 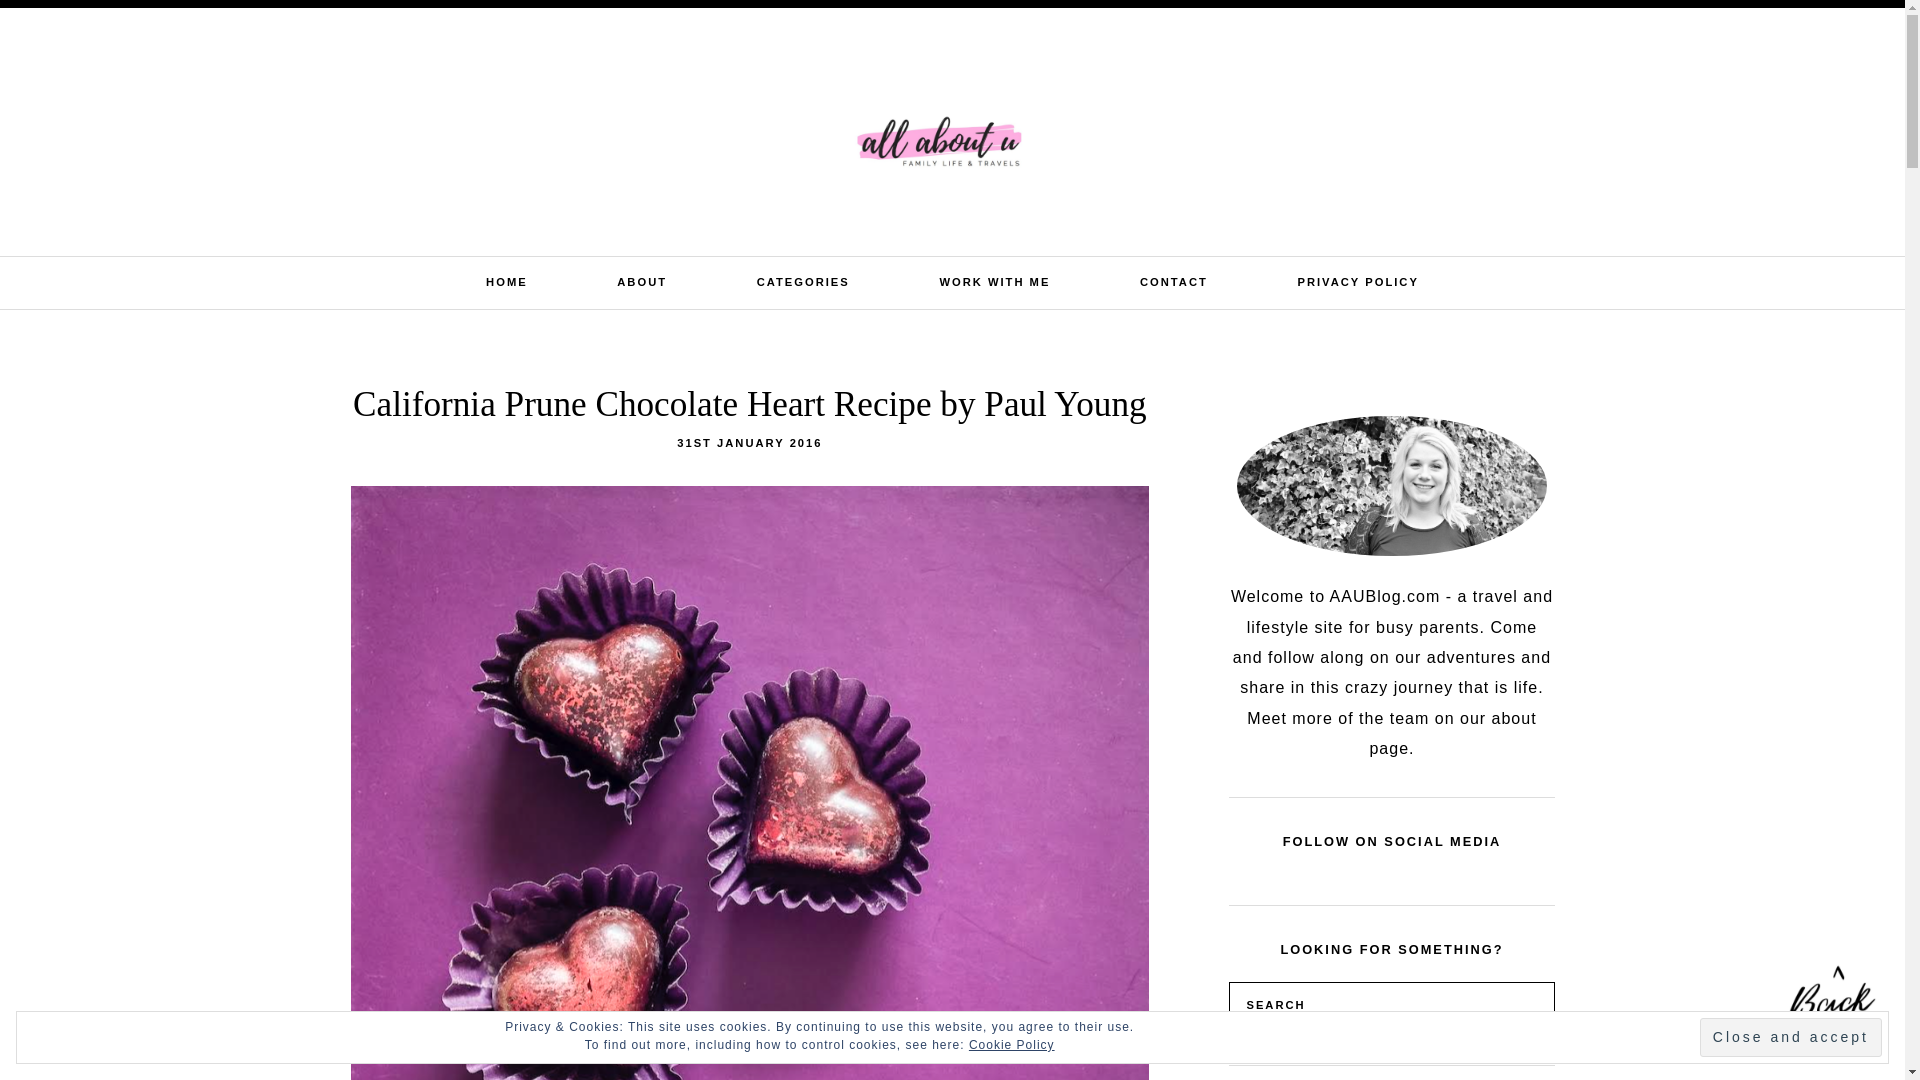 What do you see at coordinates (1740, 32) in the screenshot?
I see `Search for:` at bounding box center [1740, 32].